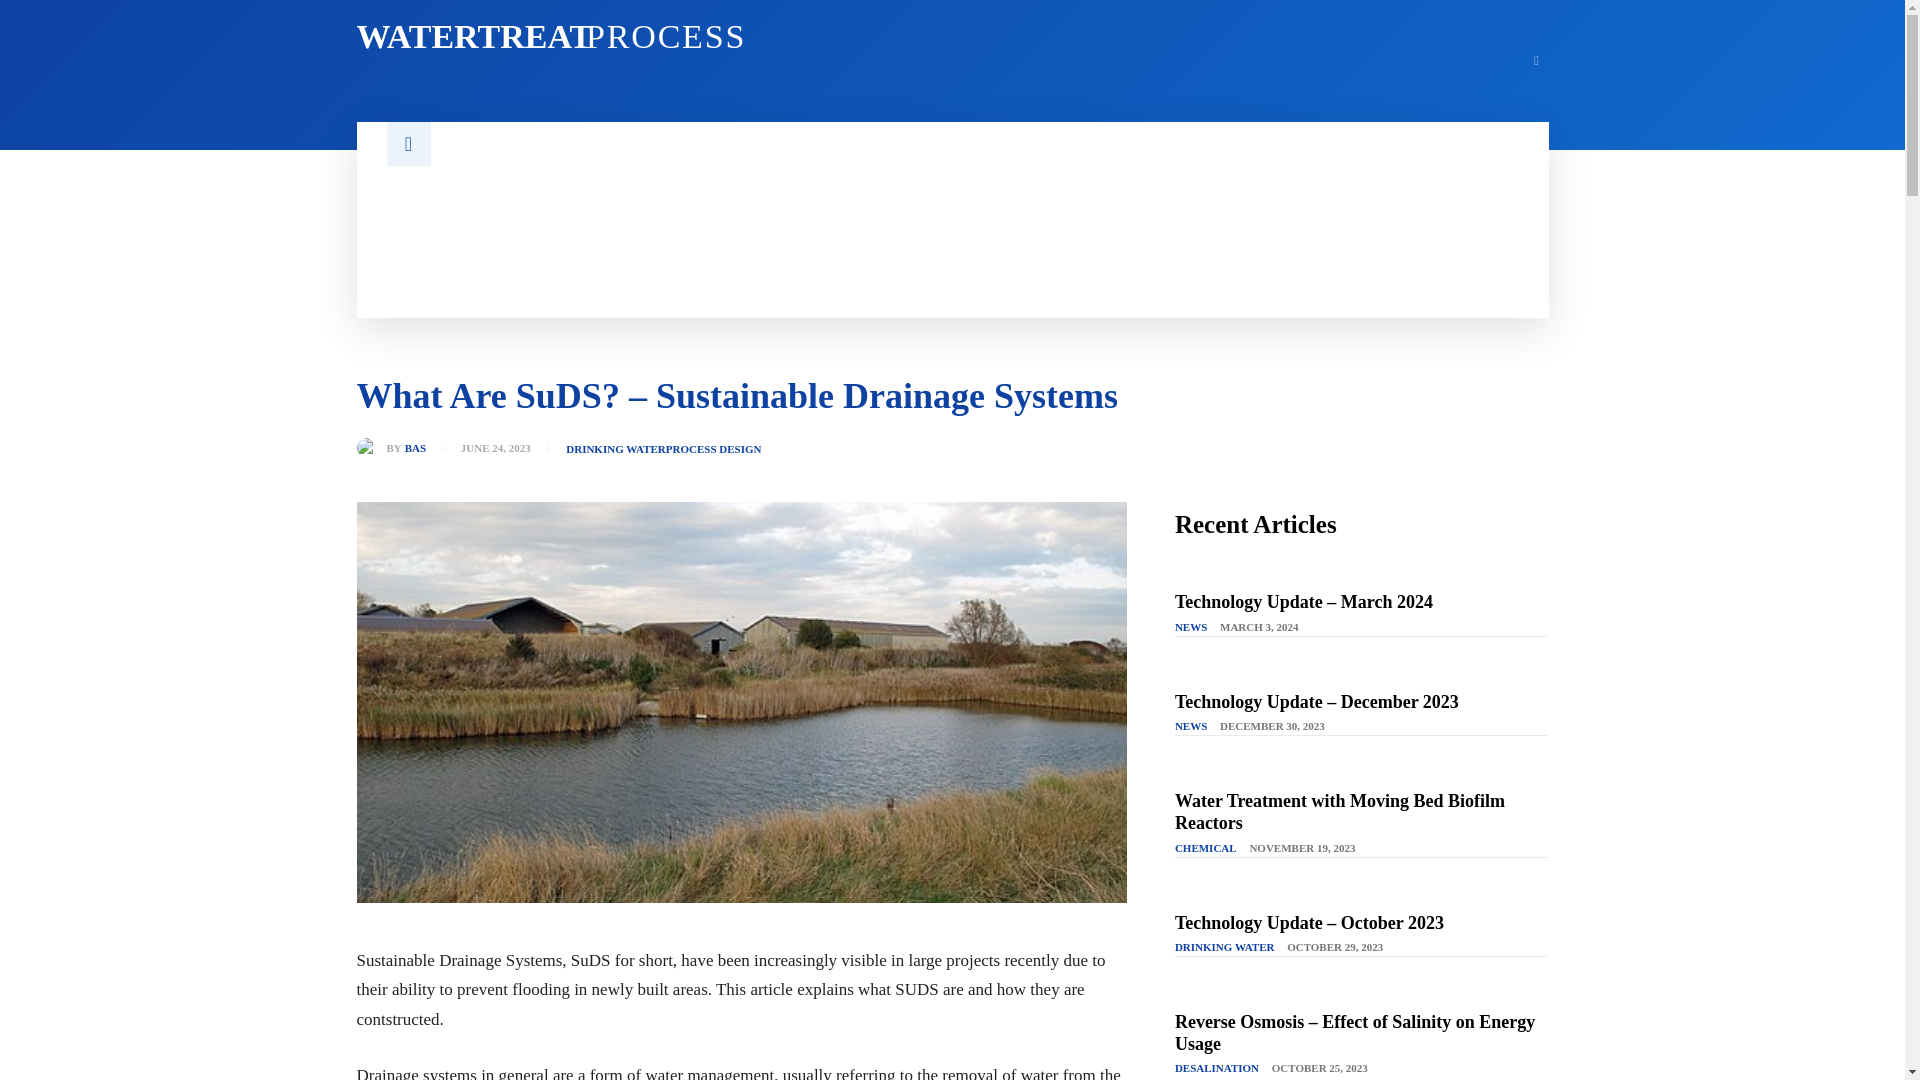 The image size is (1920, 1080). What do you see at coordinates (1536, 60) in the screenshot?
I see `Linkedin` at bounding box center [1536, 60].